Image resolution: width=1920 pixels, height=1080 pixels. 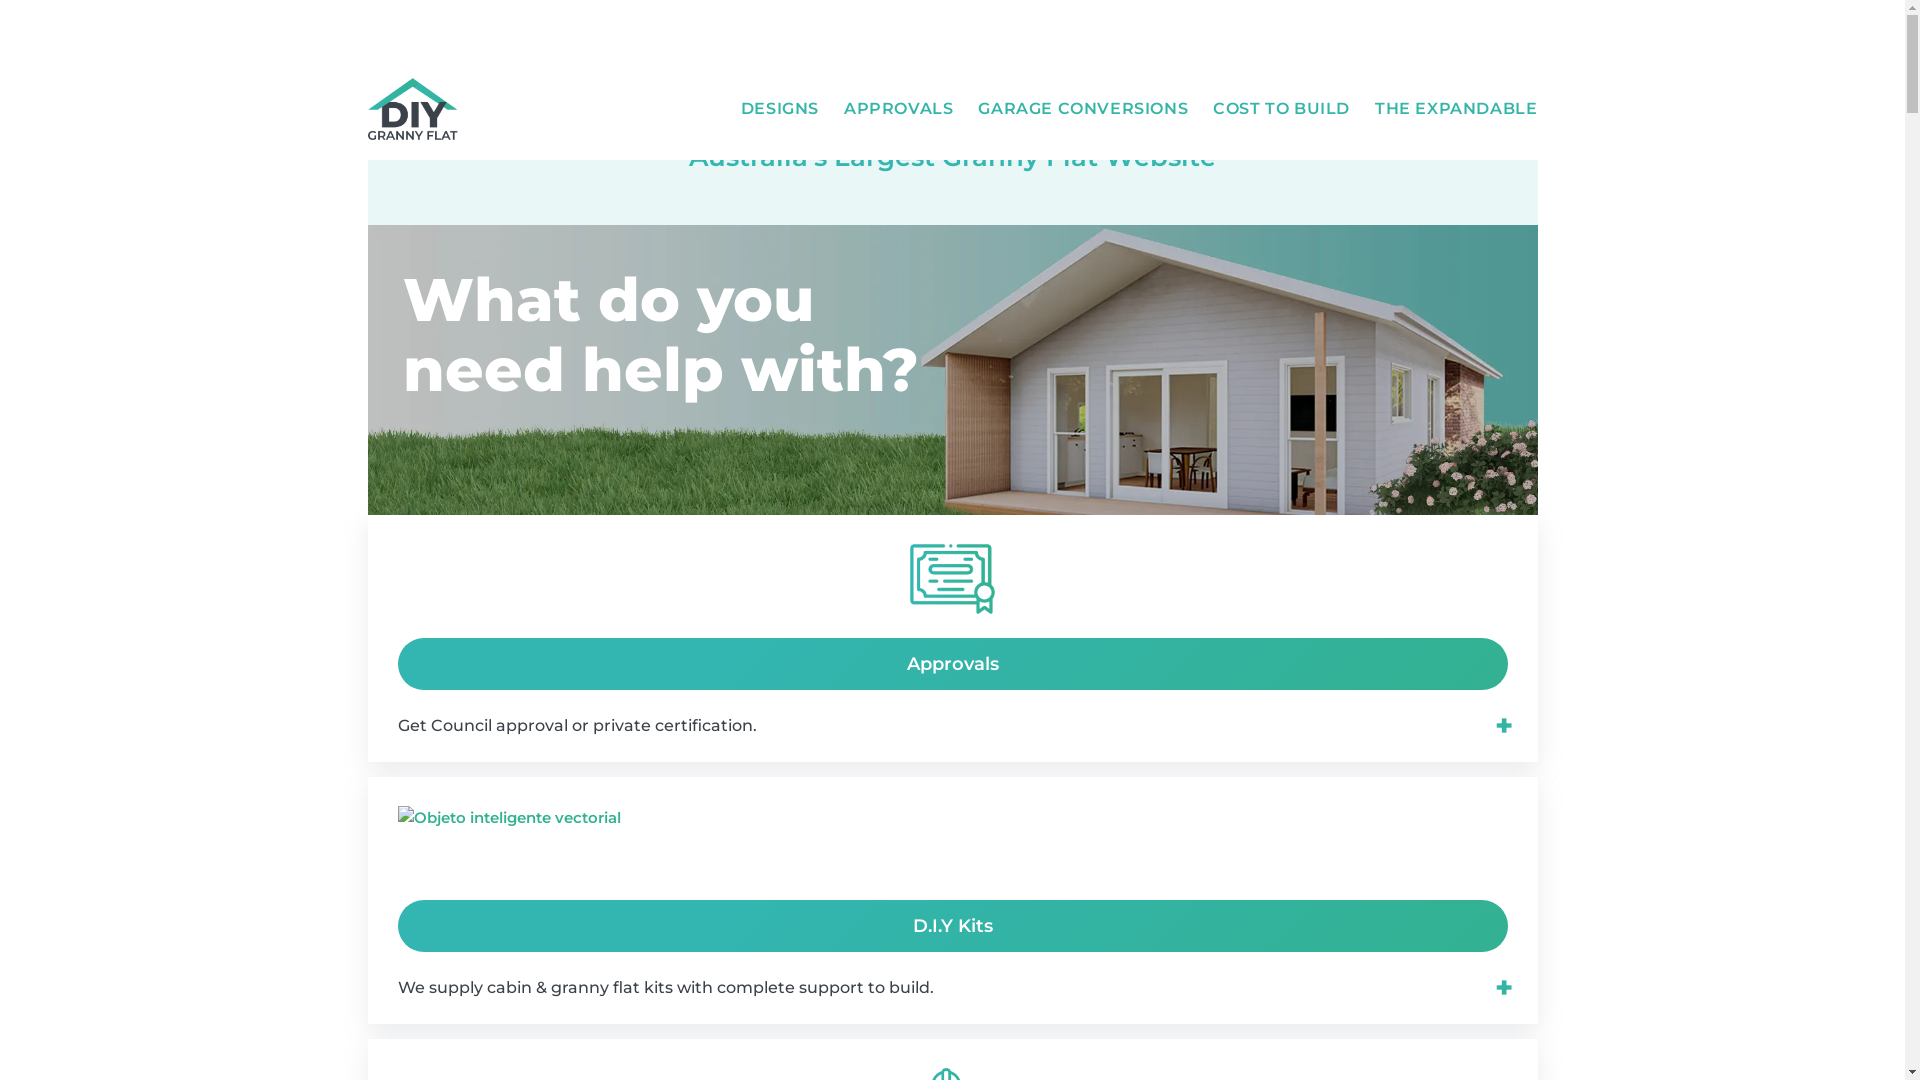 I want to click on THE EXPANDABLE, so click(x=1456, y=109).